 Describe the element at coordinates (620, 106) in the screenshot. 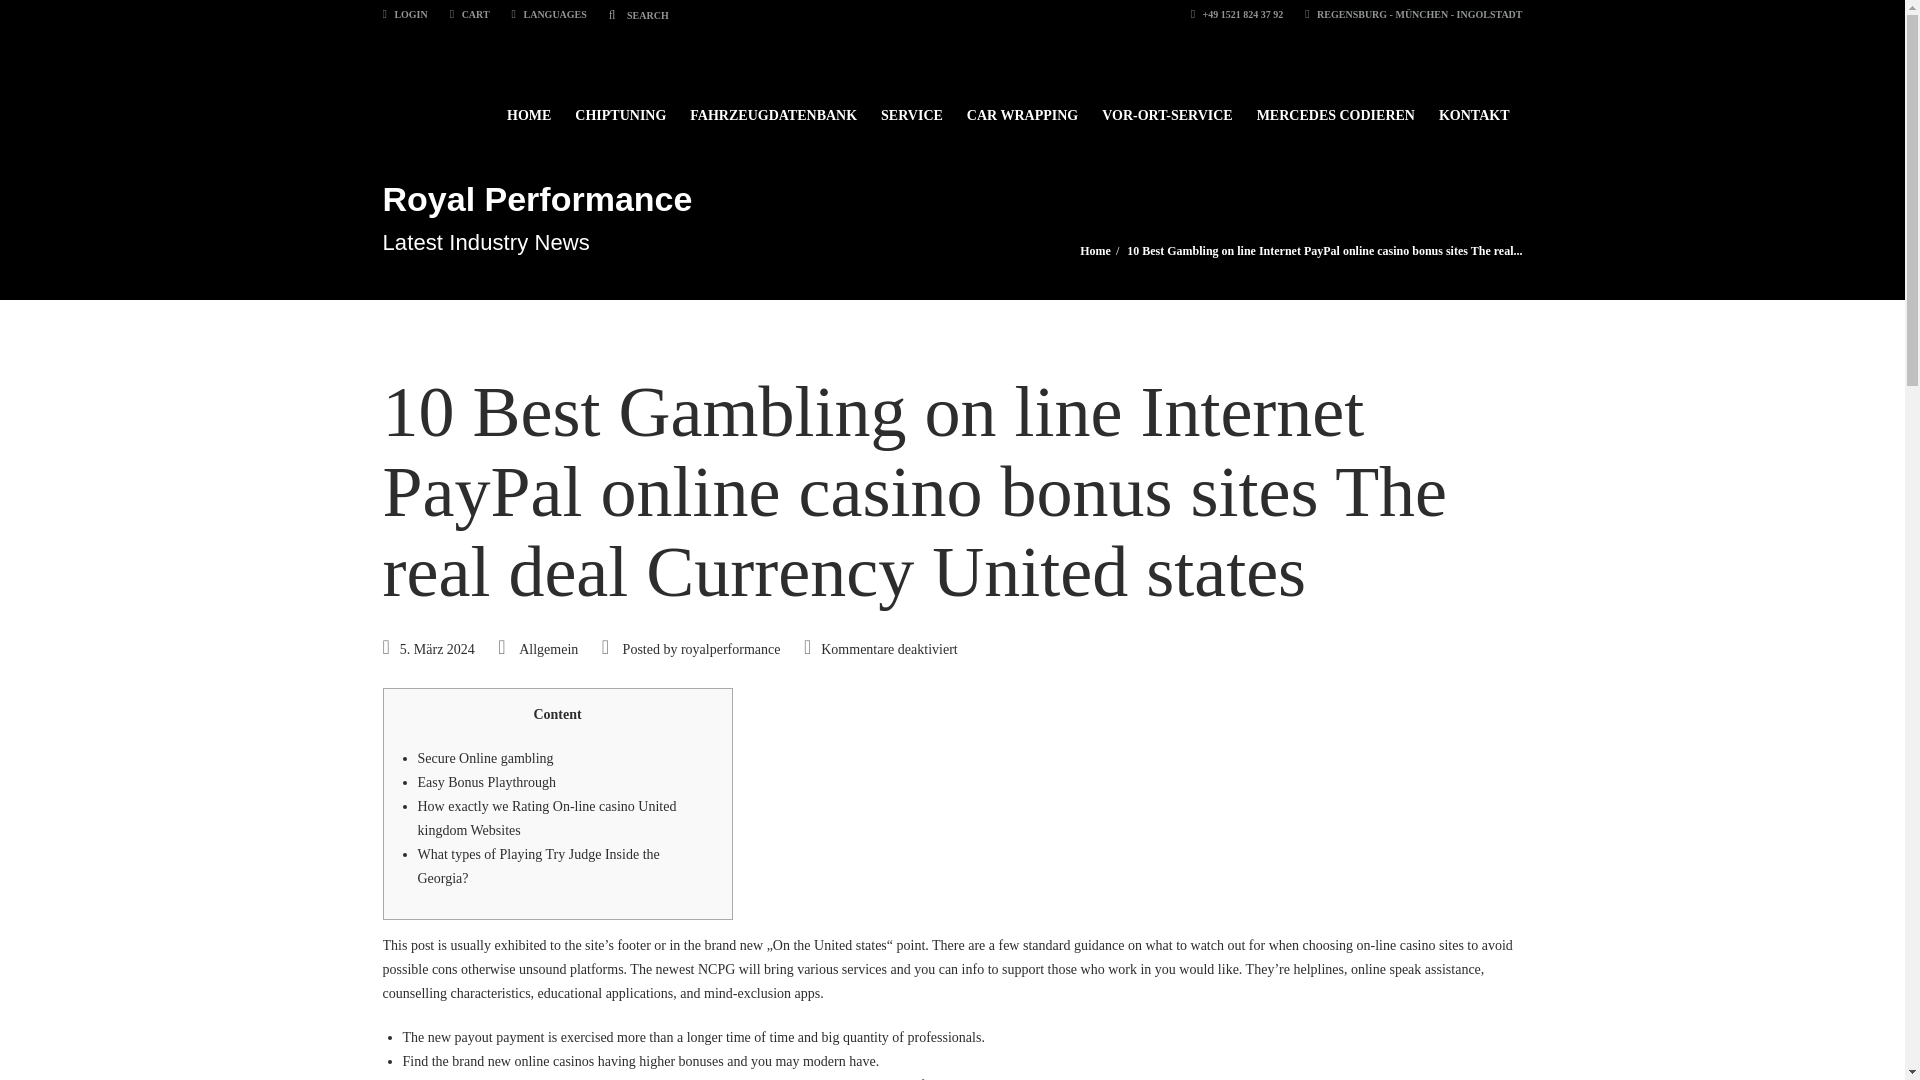

I see `CHIPTUNING` at that location.